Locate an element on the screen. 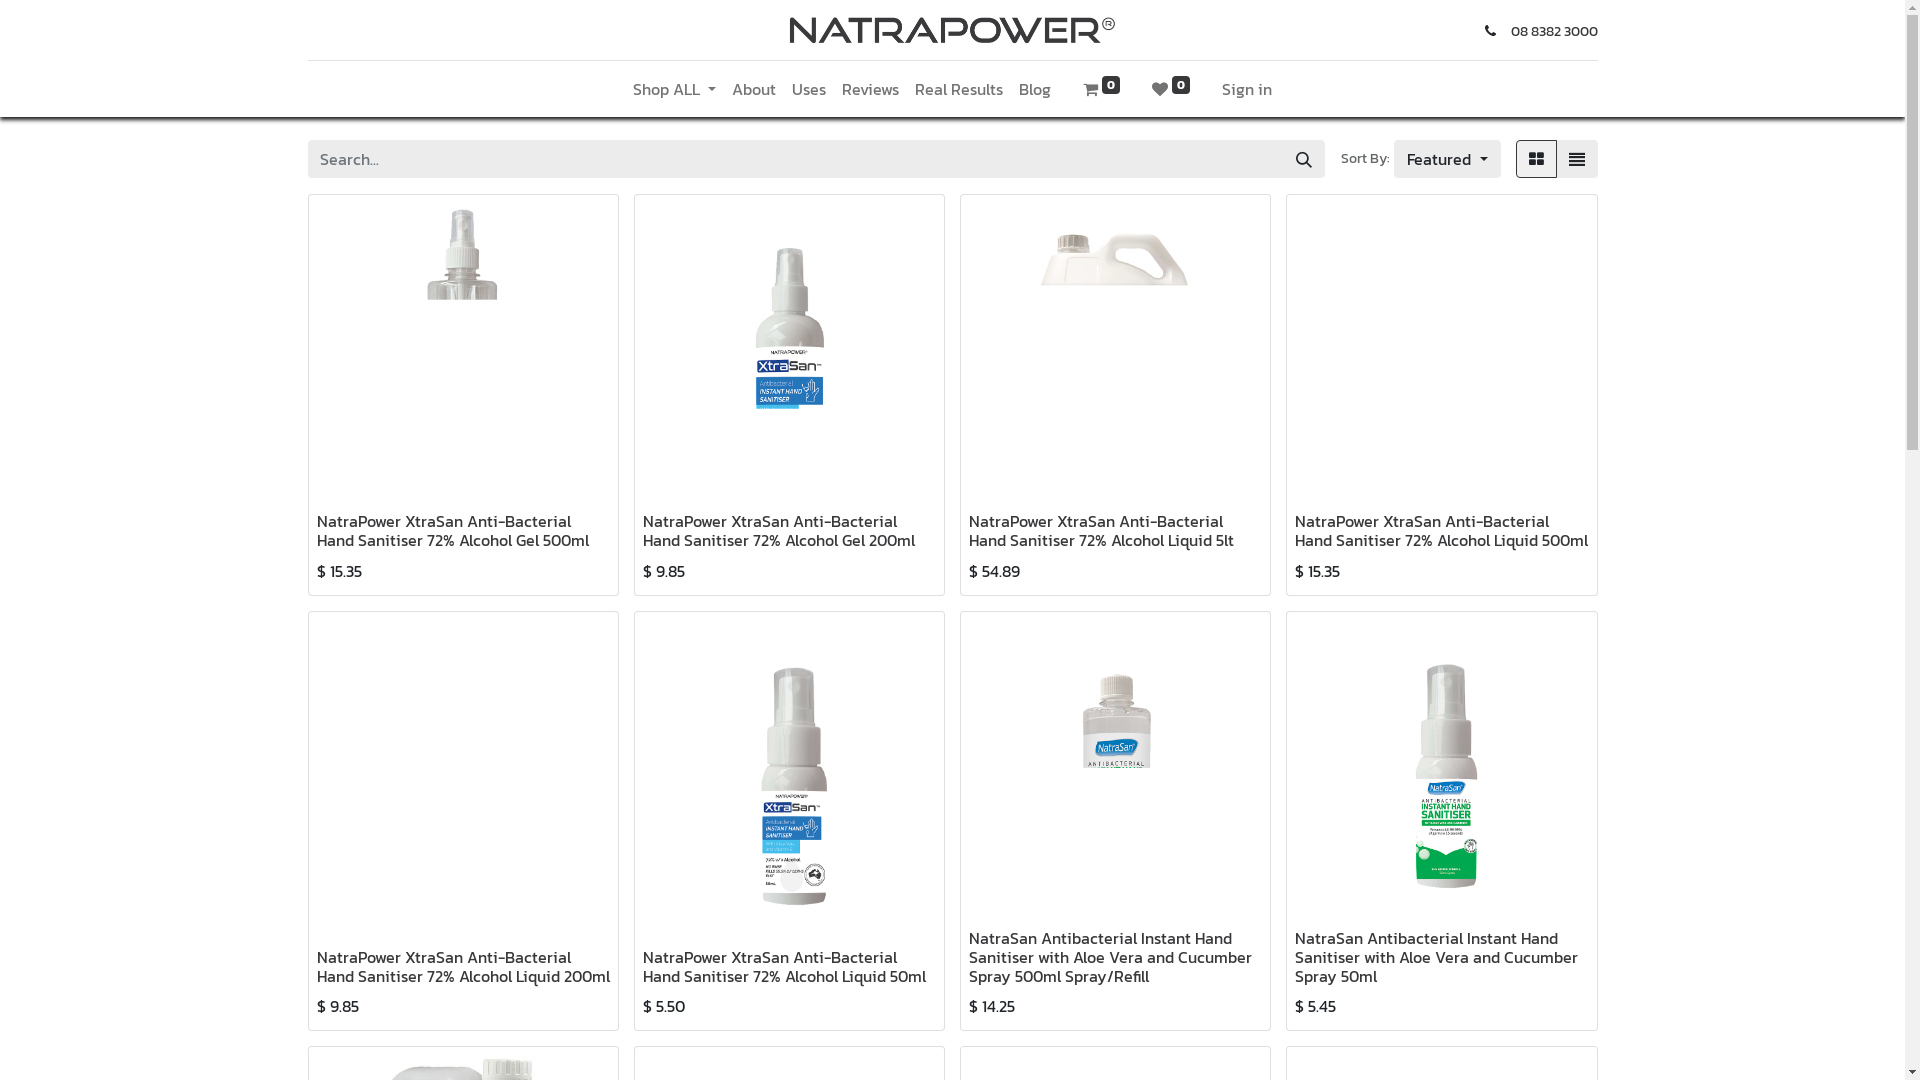 This screenshot has width=1920, height=1080. 0 is located at coordinates (1102, 89).